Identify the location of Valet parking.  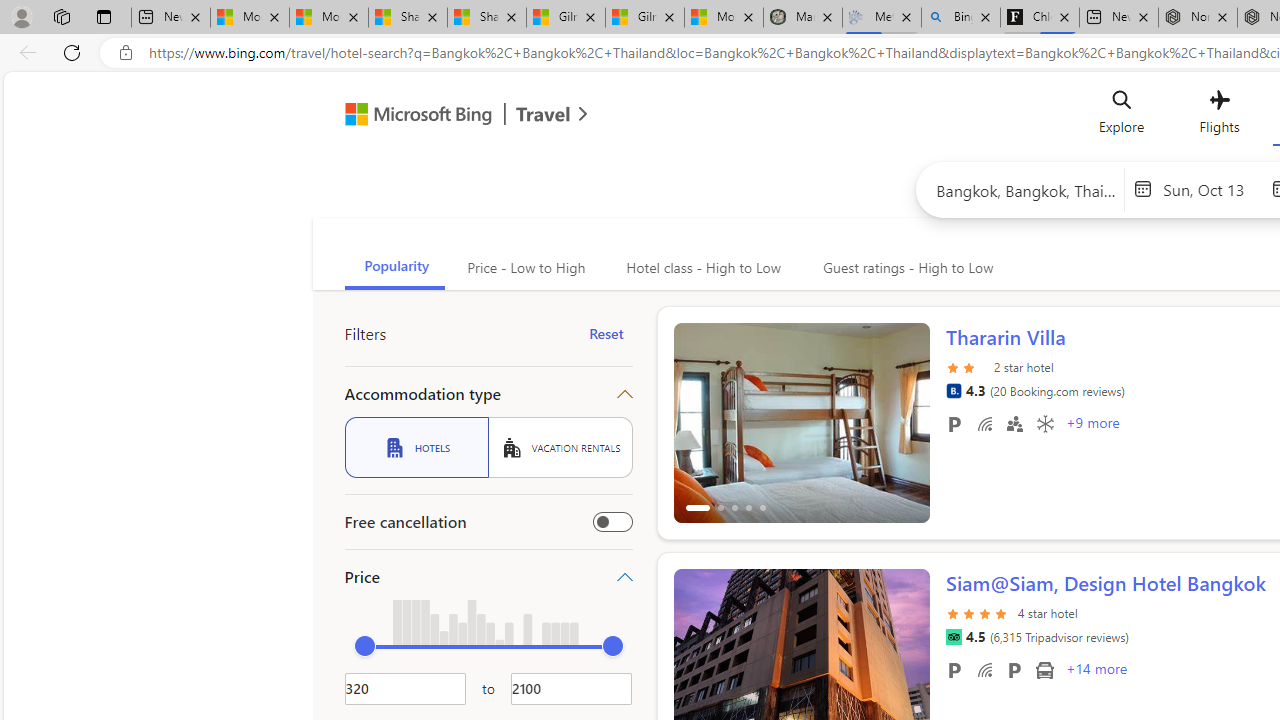
(1014, 669).